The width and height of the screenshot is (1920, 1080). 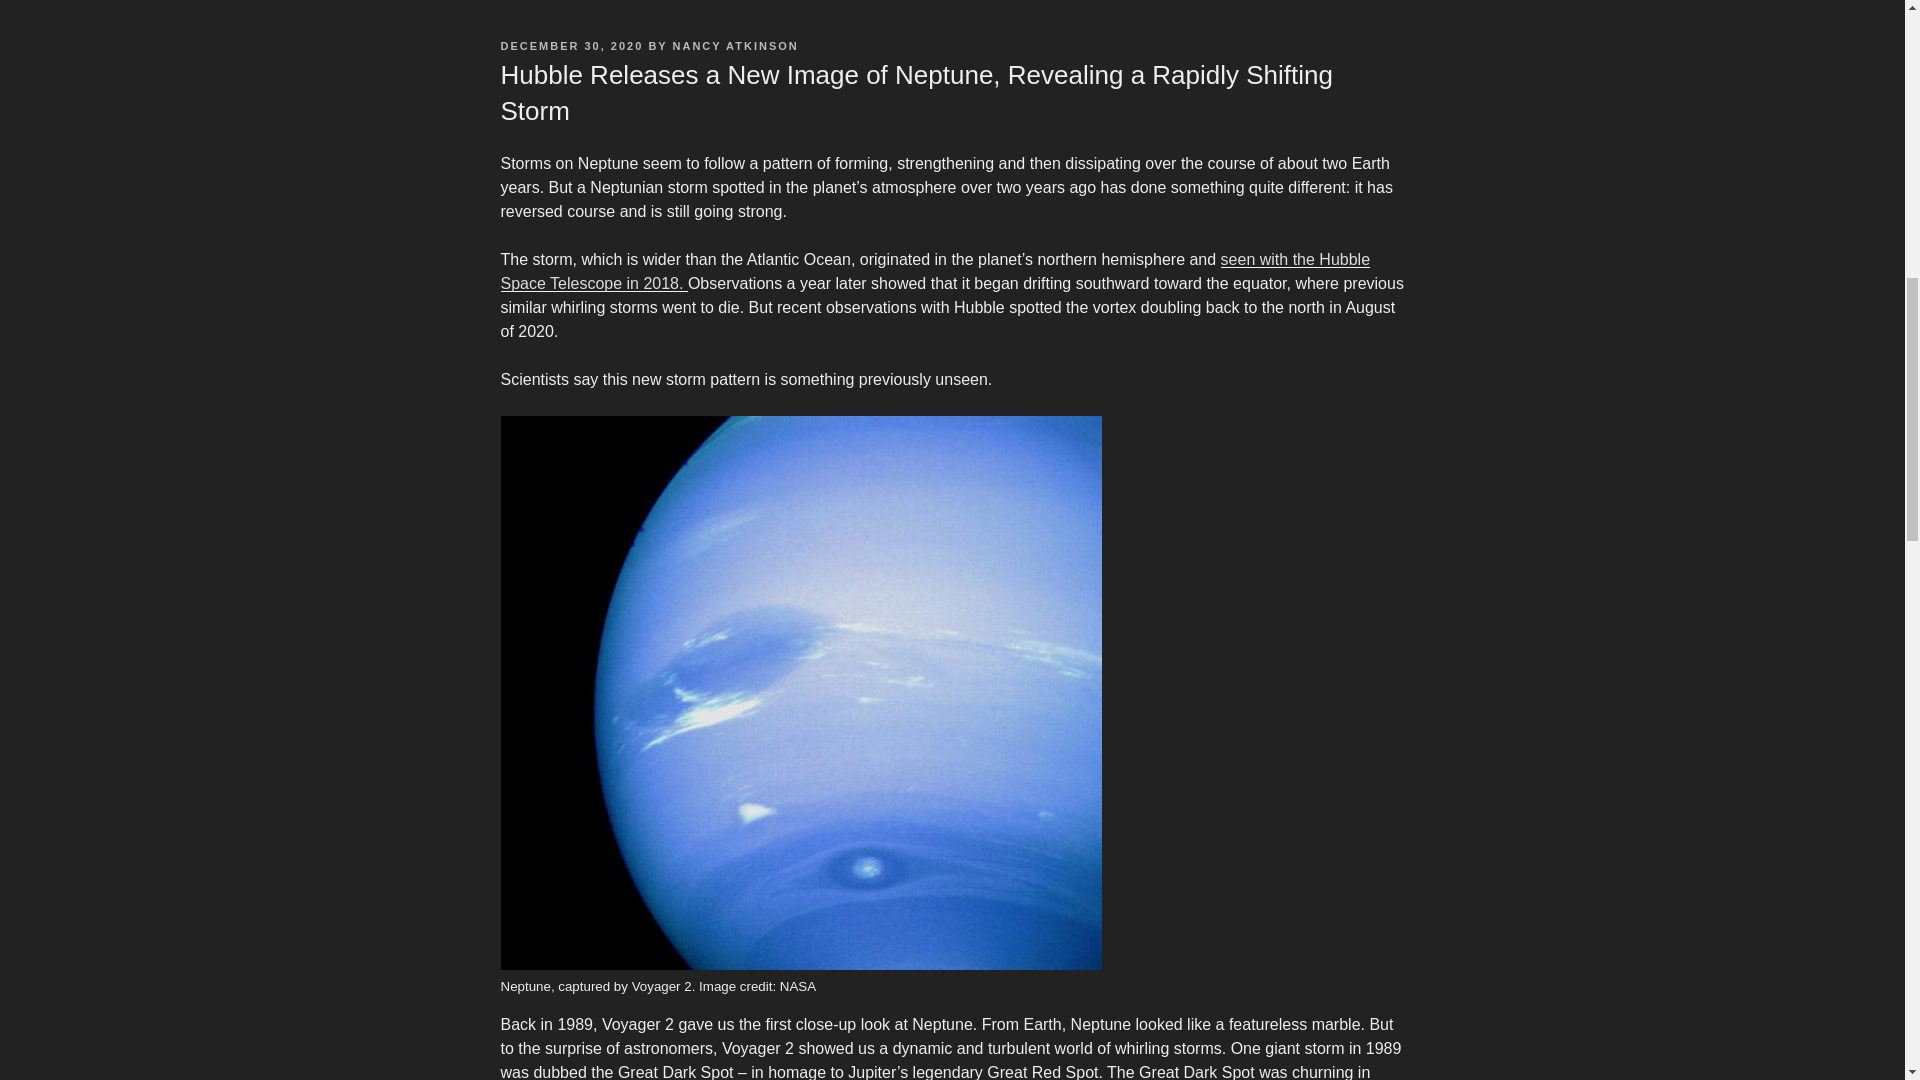 I want to click on DECEMBER 30, 2020, so click(x=571, y=45).